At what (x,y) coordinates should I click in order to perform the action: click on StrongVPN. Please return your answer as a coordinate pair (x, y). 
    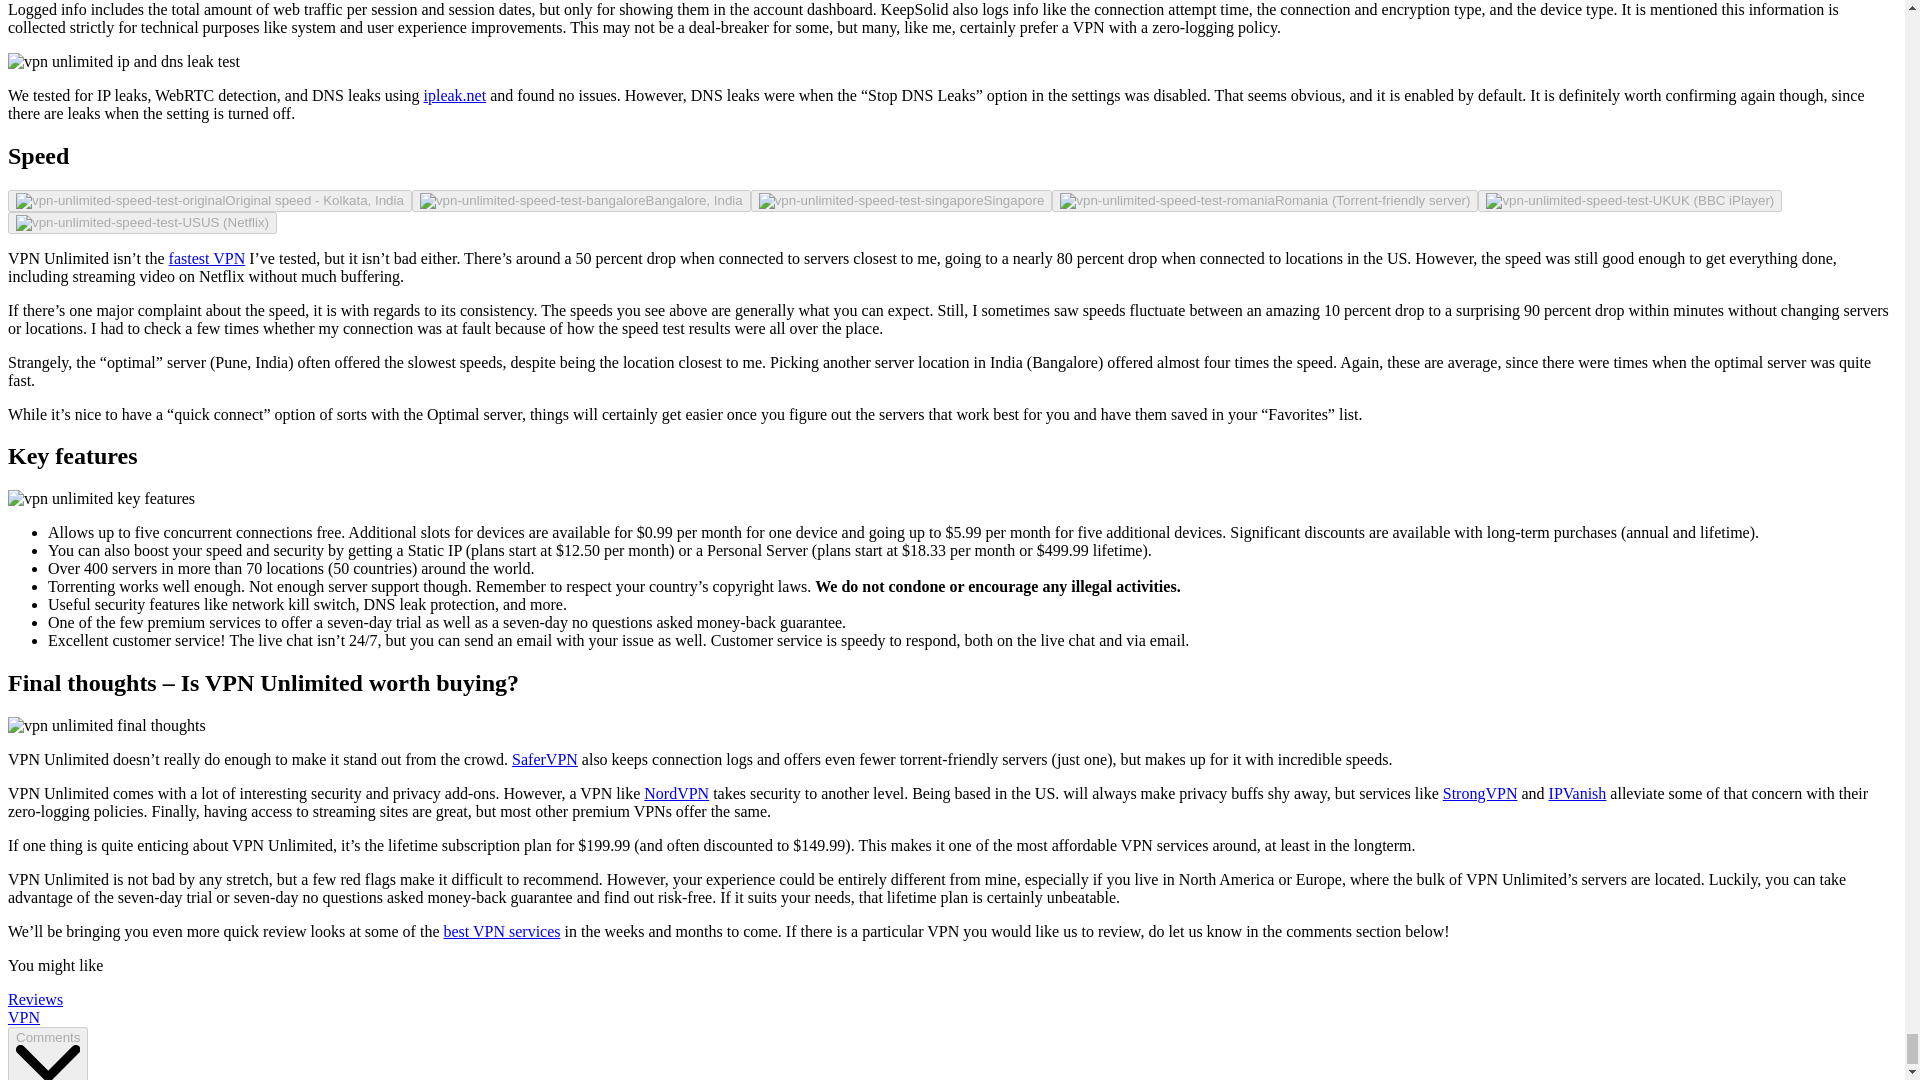
    Looking at the image, I should click on (1480, 794).